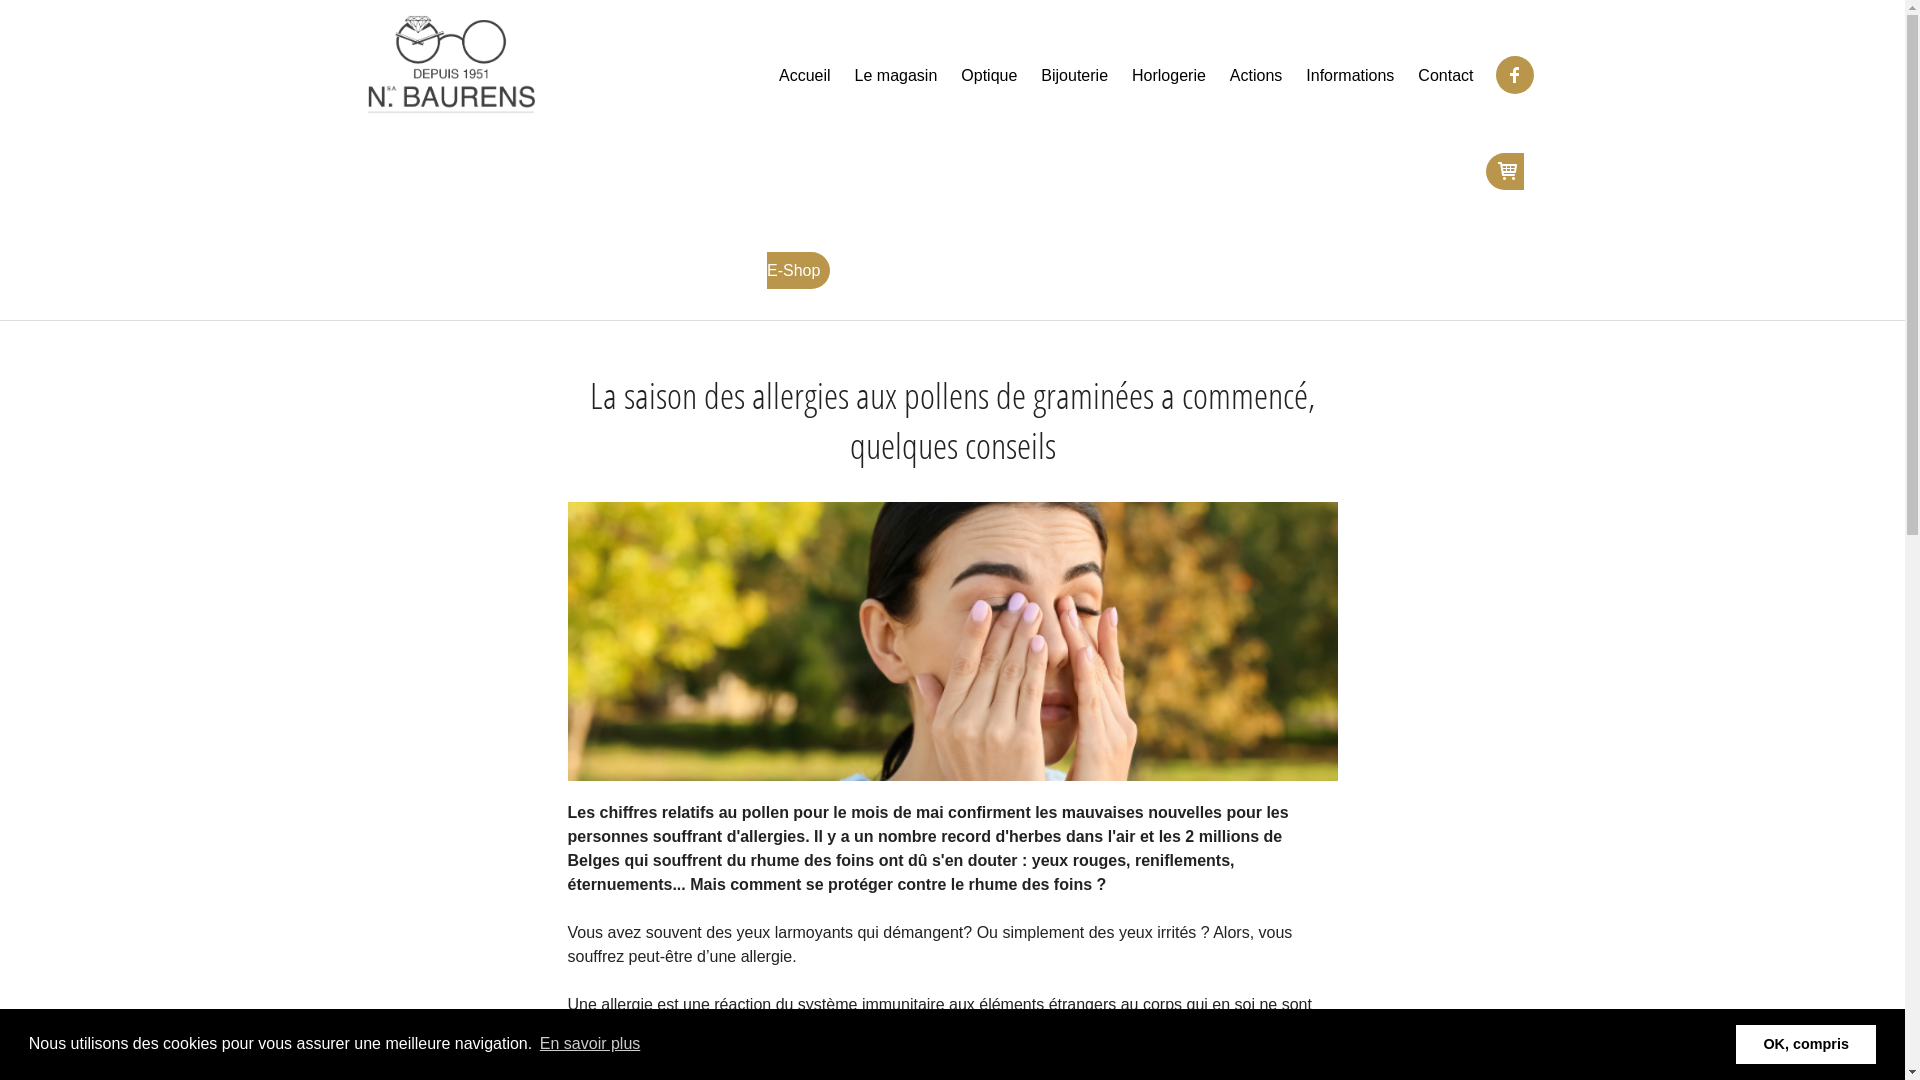 The height and width of the screenshot is (1080, 1920). Describe the element at coordinates (1169, 76) in the screenshot. I see `Horlogerie` at that location.